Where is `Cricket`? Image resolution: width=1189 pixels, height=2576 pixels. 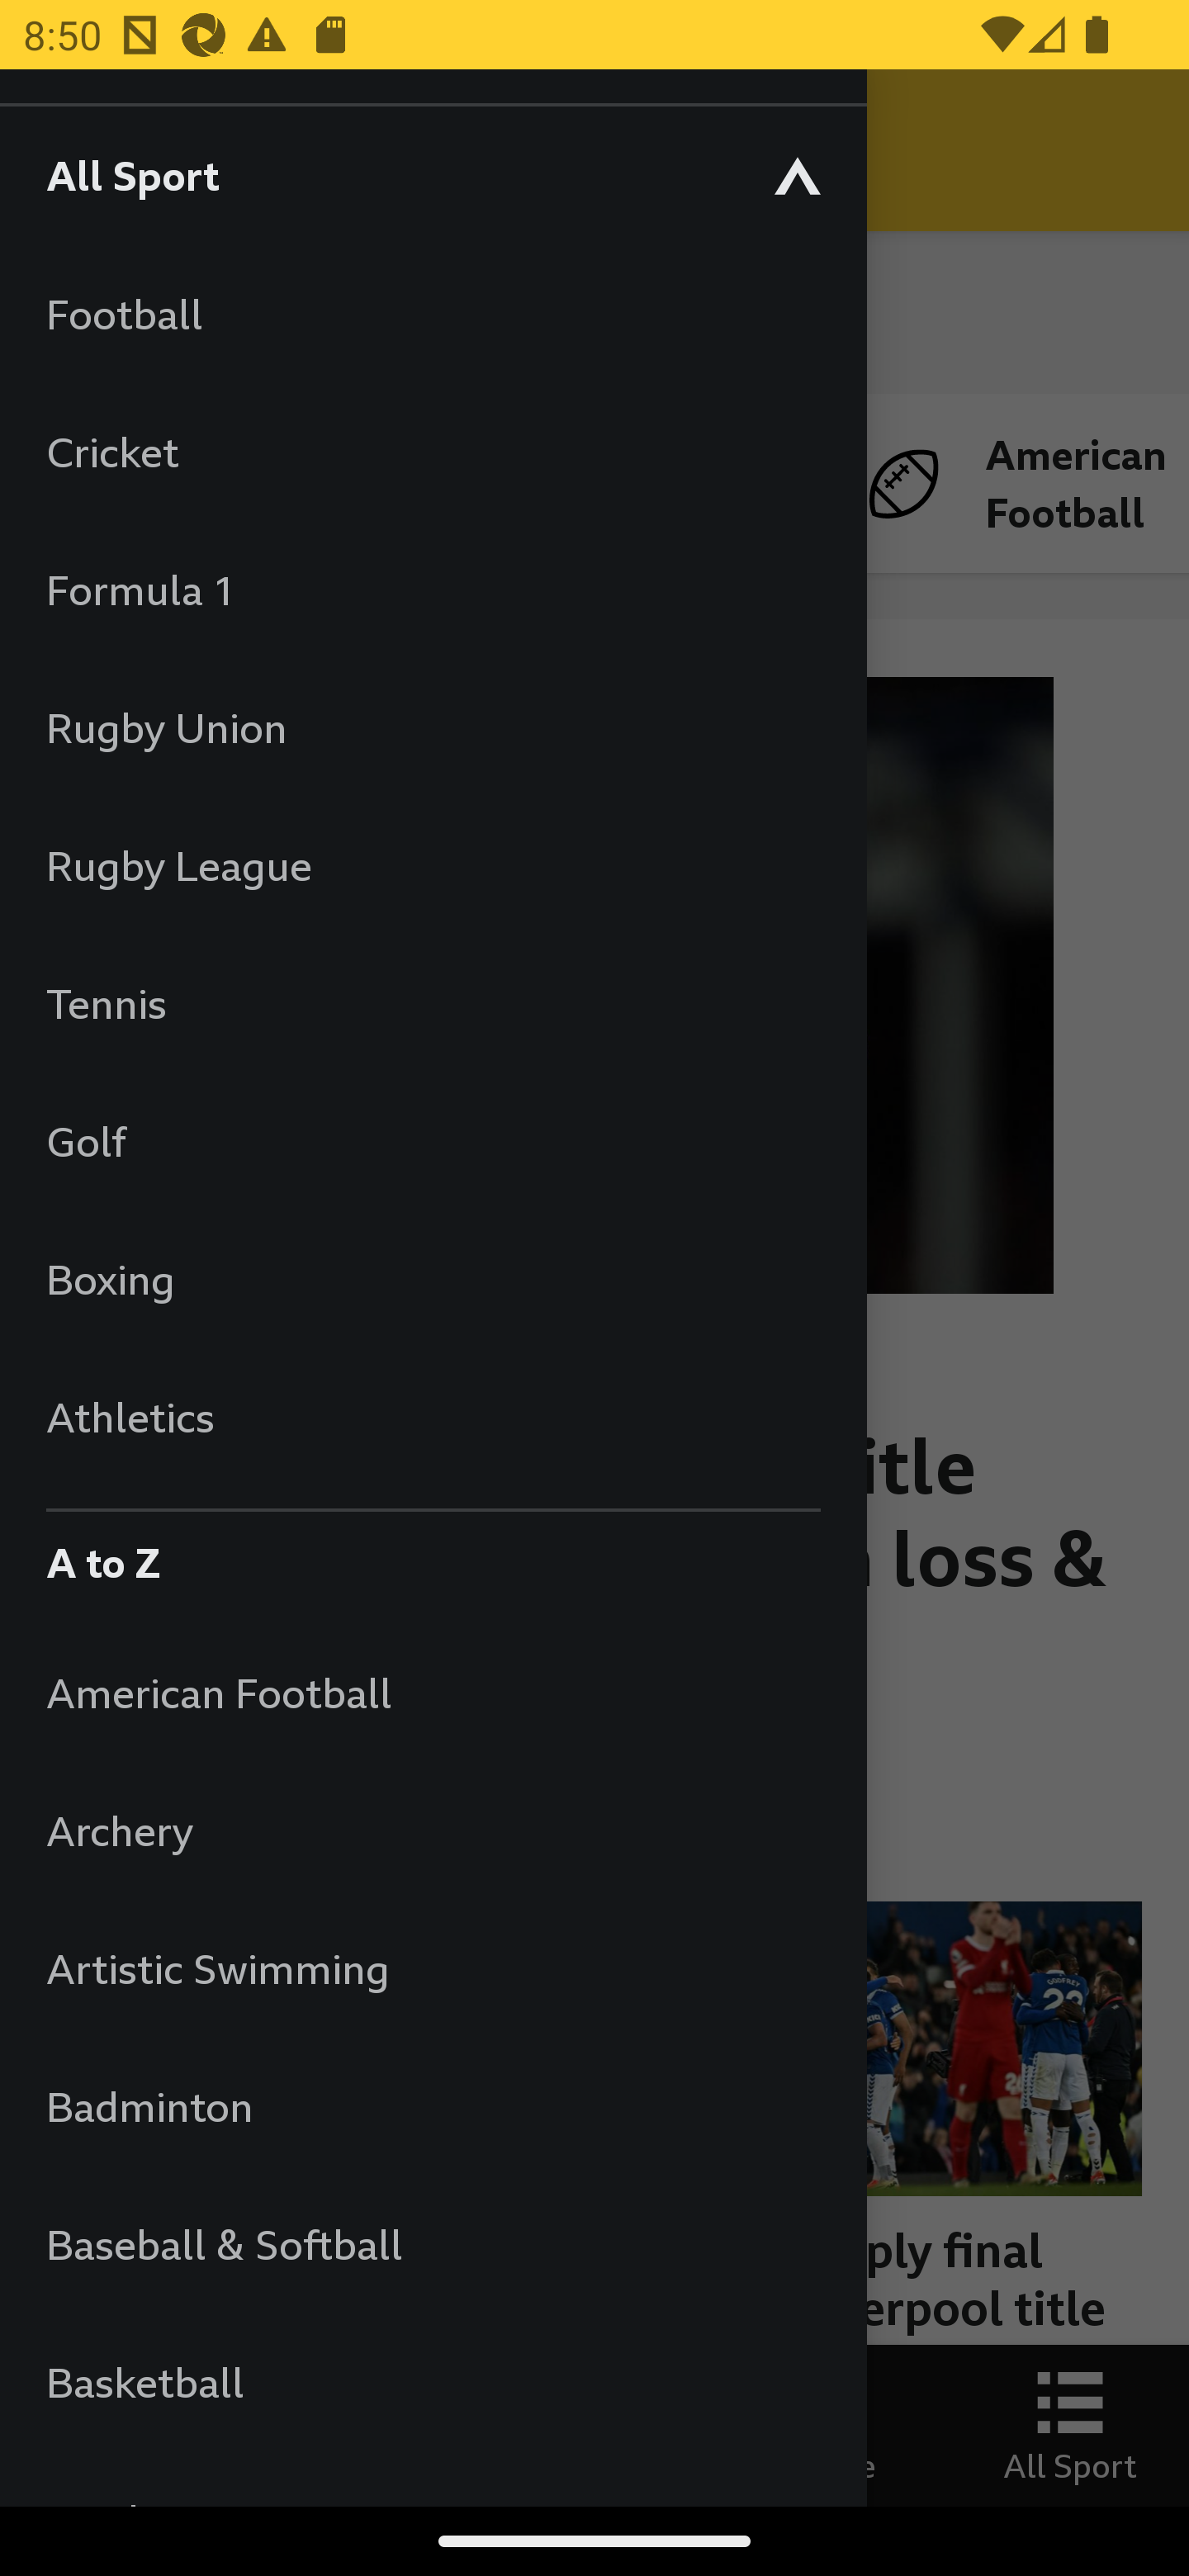
Cricket is located at coordinates (433, 451).